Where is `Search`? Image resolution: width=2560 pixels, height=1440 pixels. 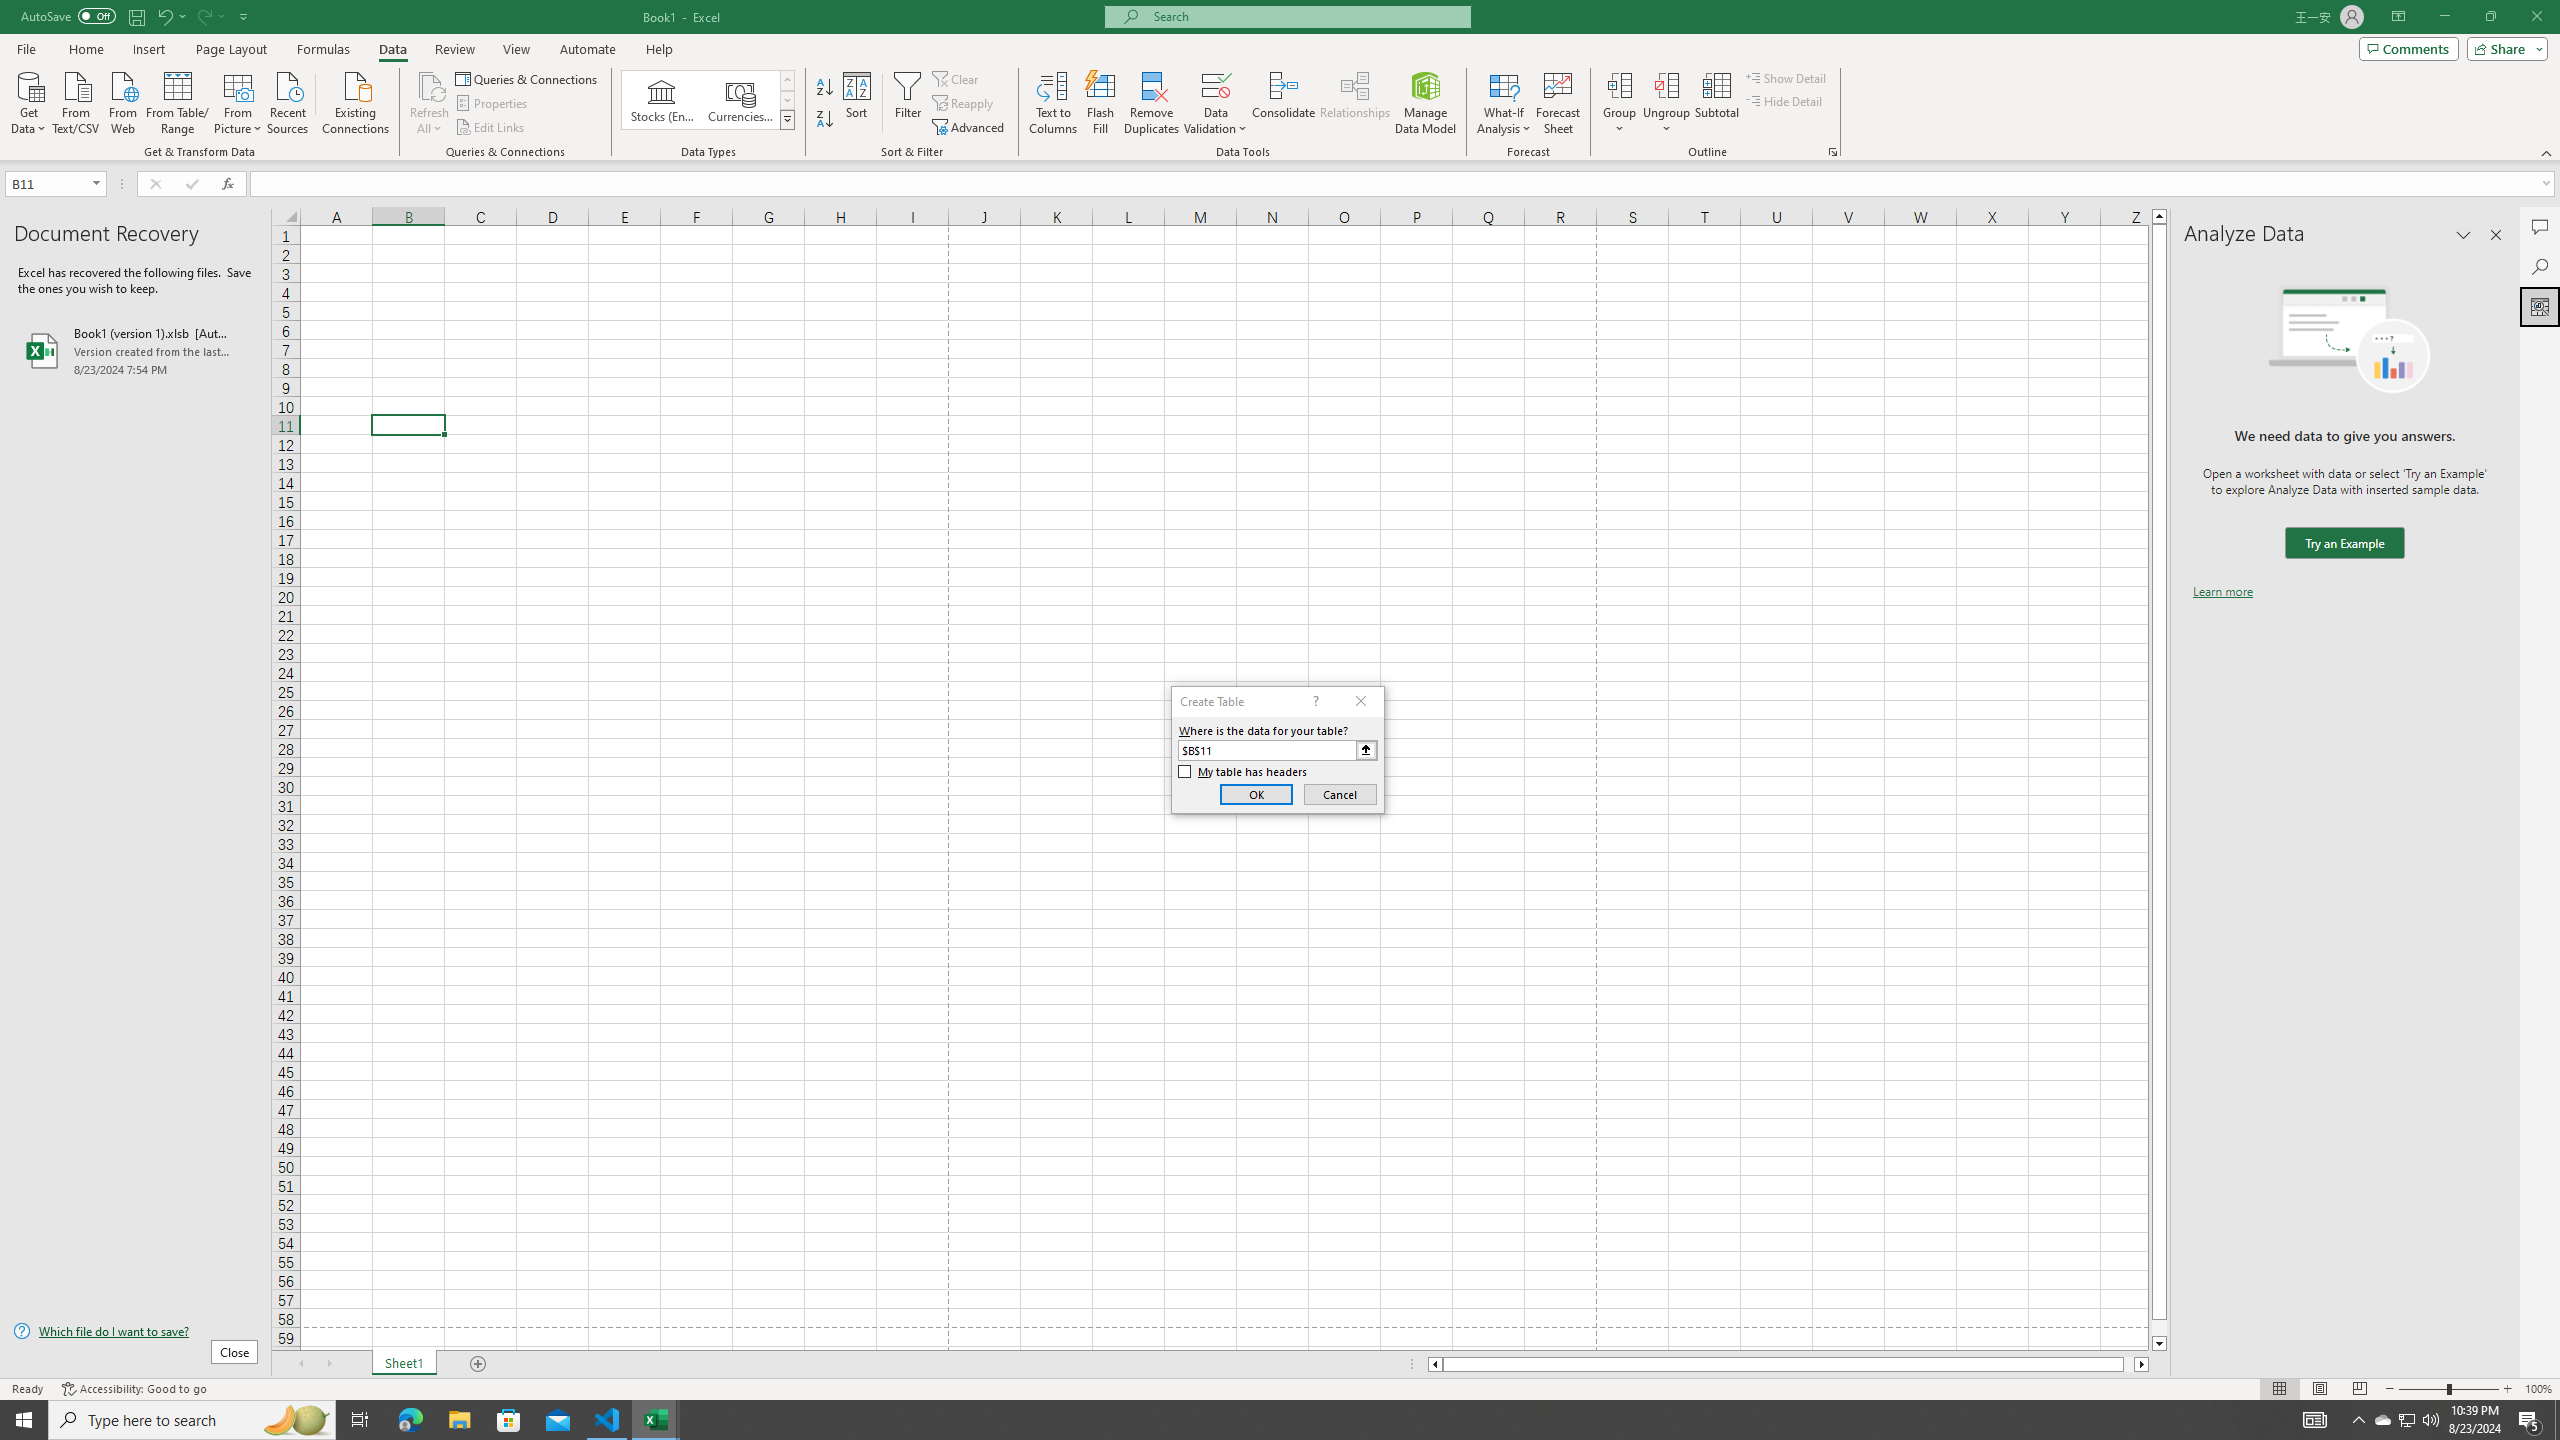
Search is located at coordinates (2540, 266).